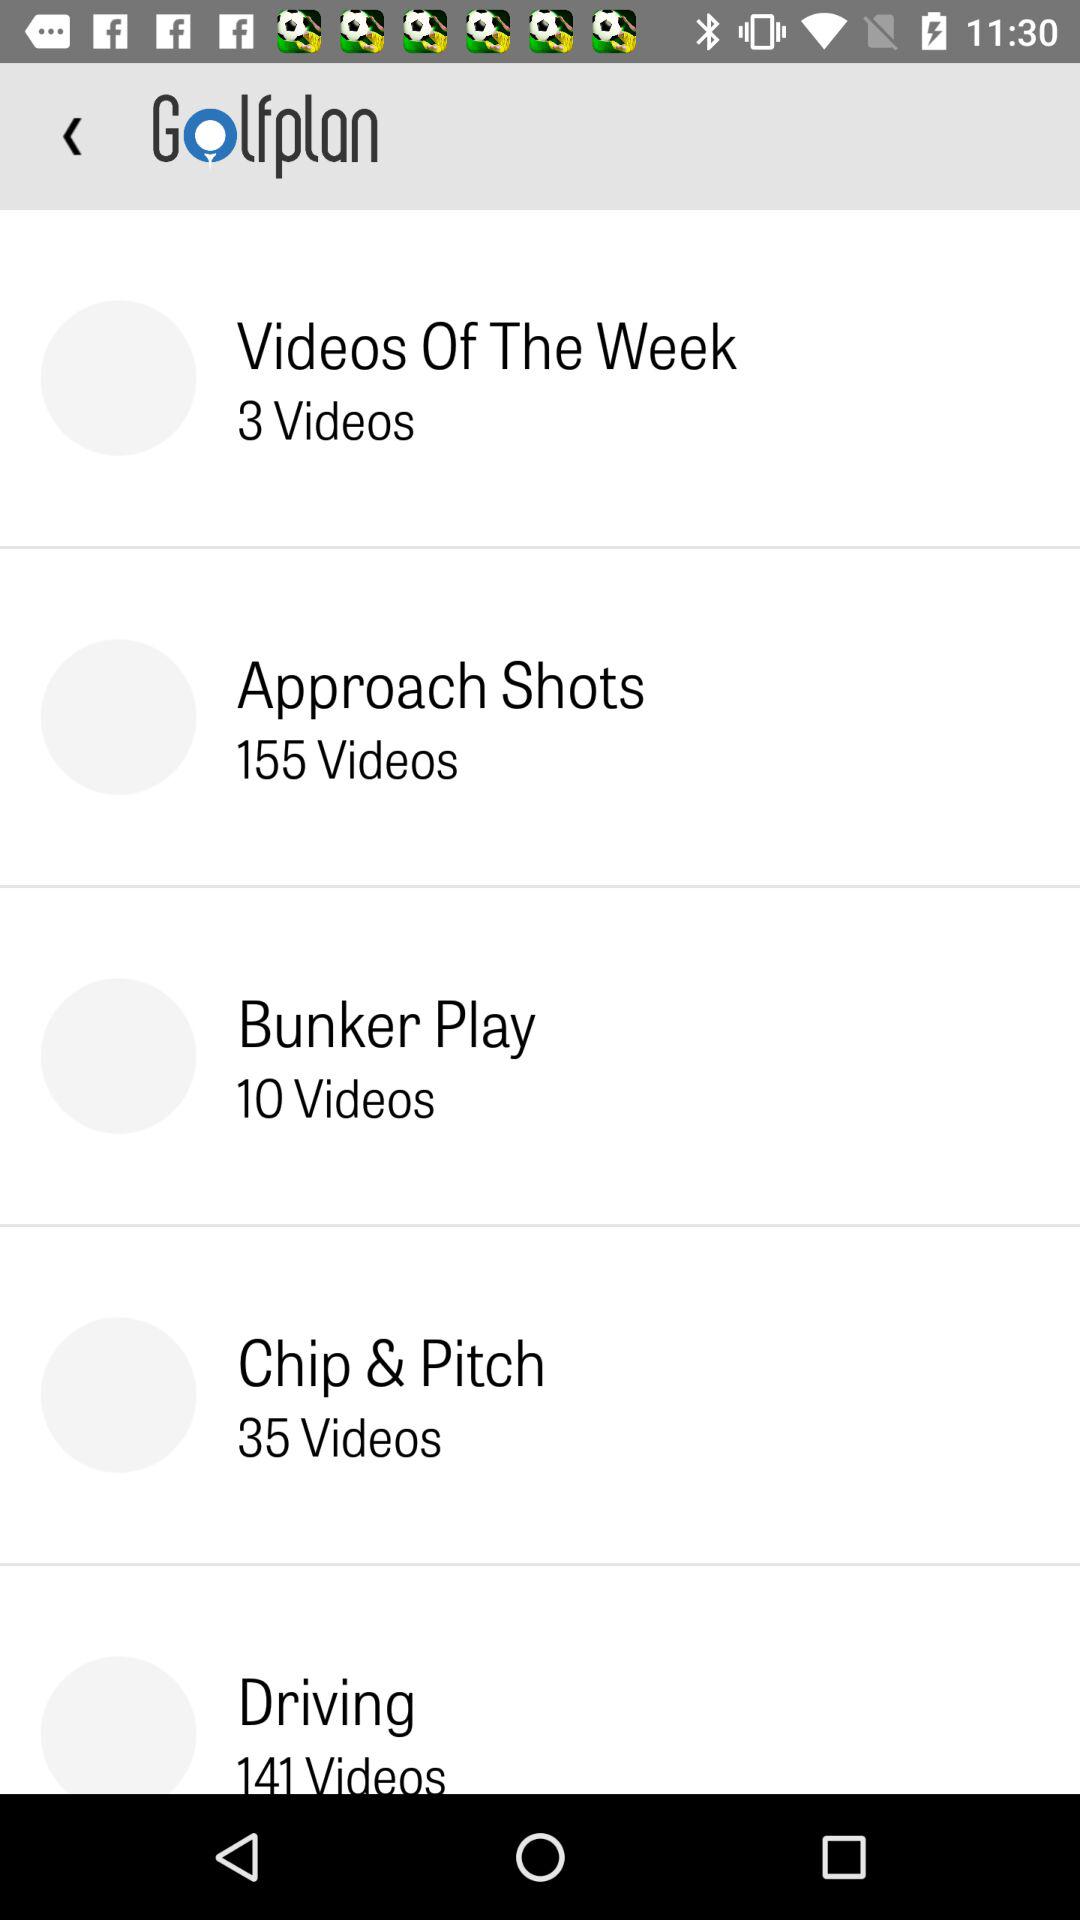 The width and height of the screenshot is (1080, 1920). Describe the element at coordinates (336, 1096) in the screenshot. I see `flip to 10 videos icon` at that location.